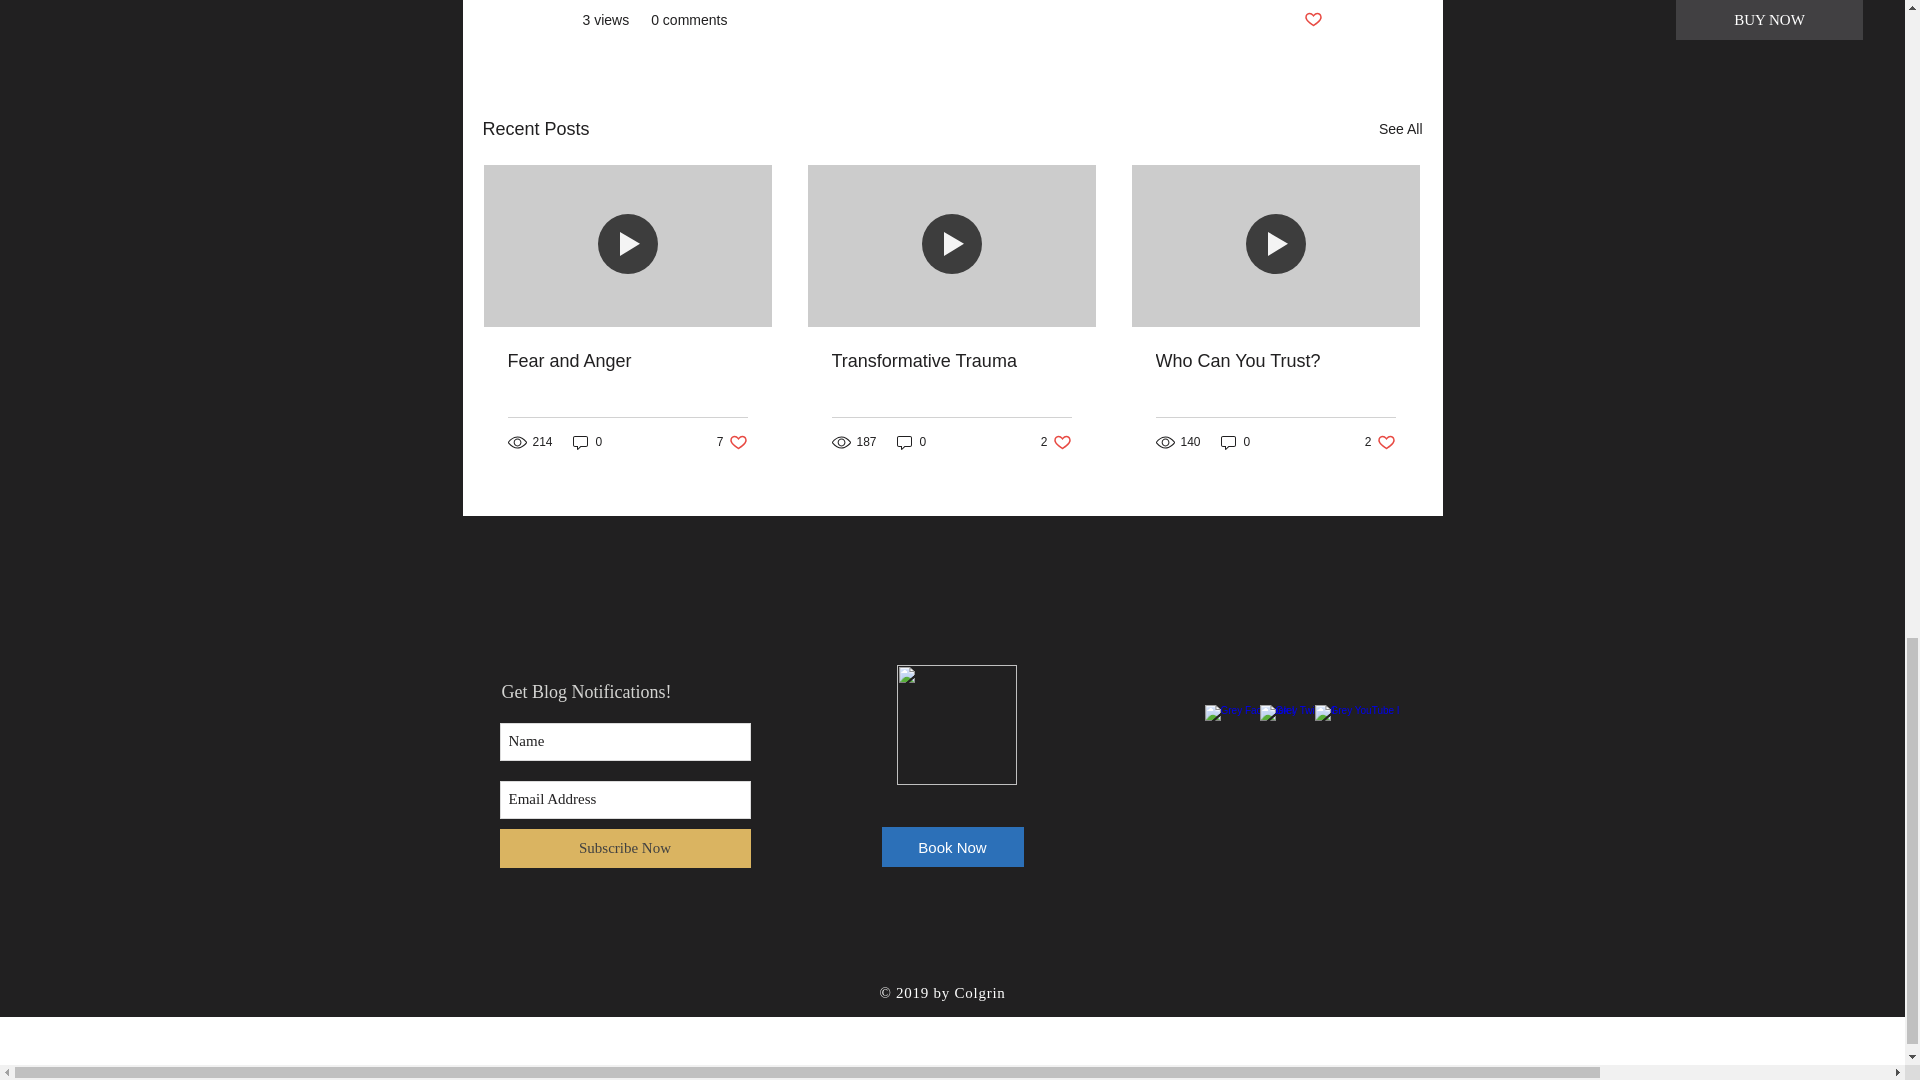 This screenshot has width=1920, height=1080. Describe the element at coordinates (1380, 442) in the screenshot. I see `0` at that location.